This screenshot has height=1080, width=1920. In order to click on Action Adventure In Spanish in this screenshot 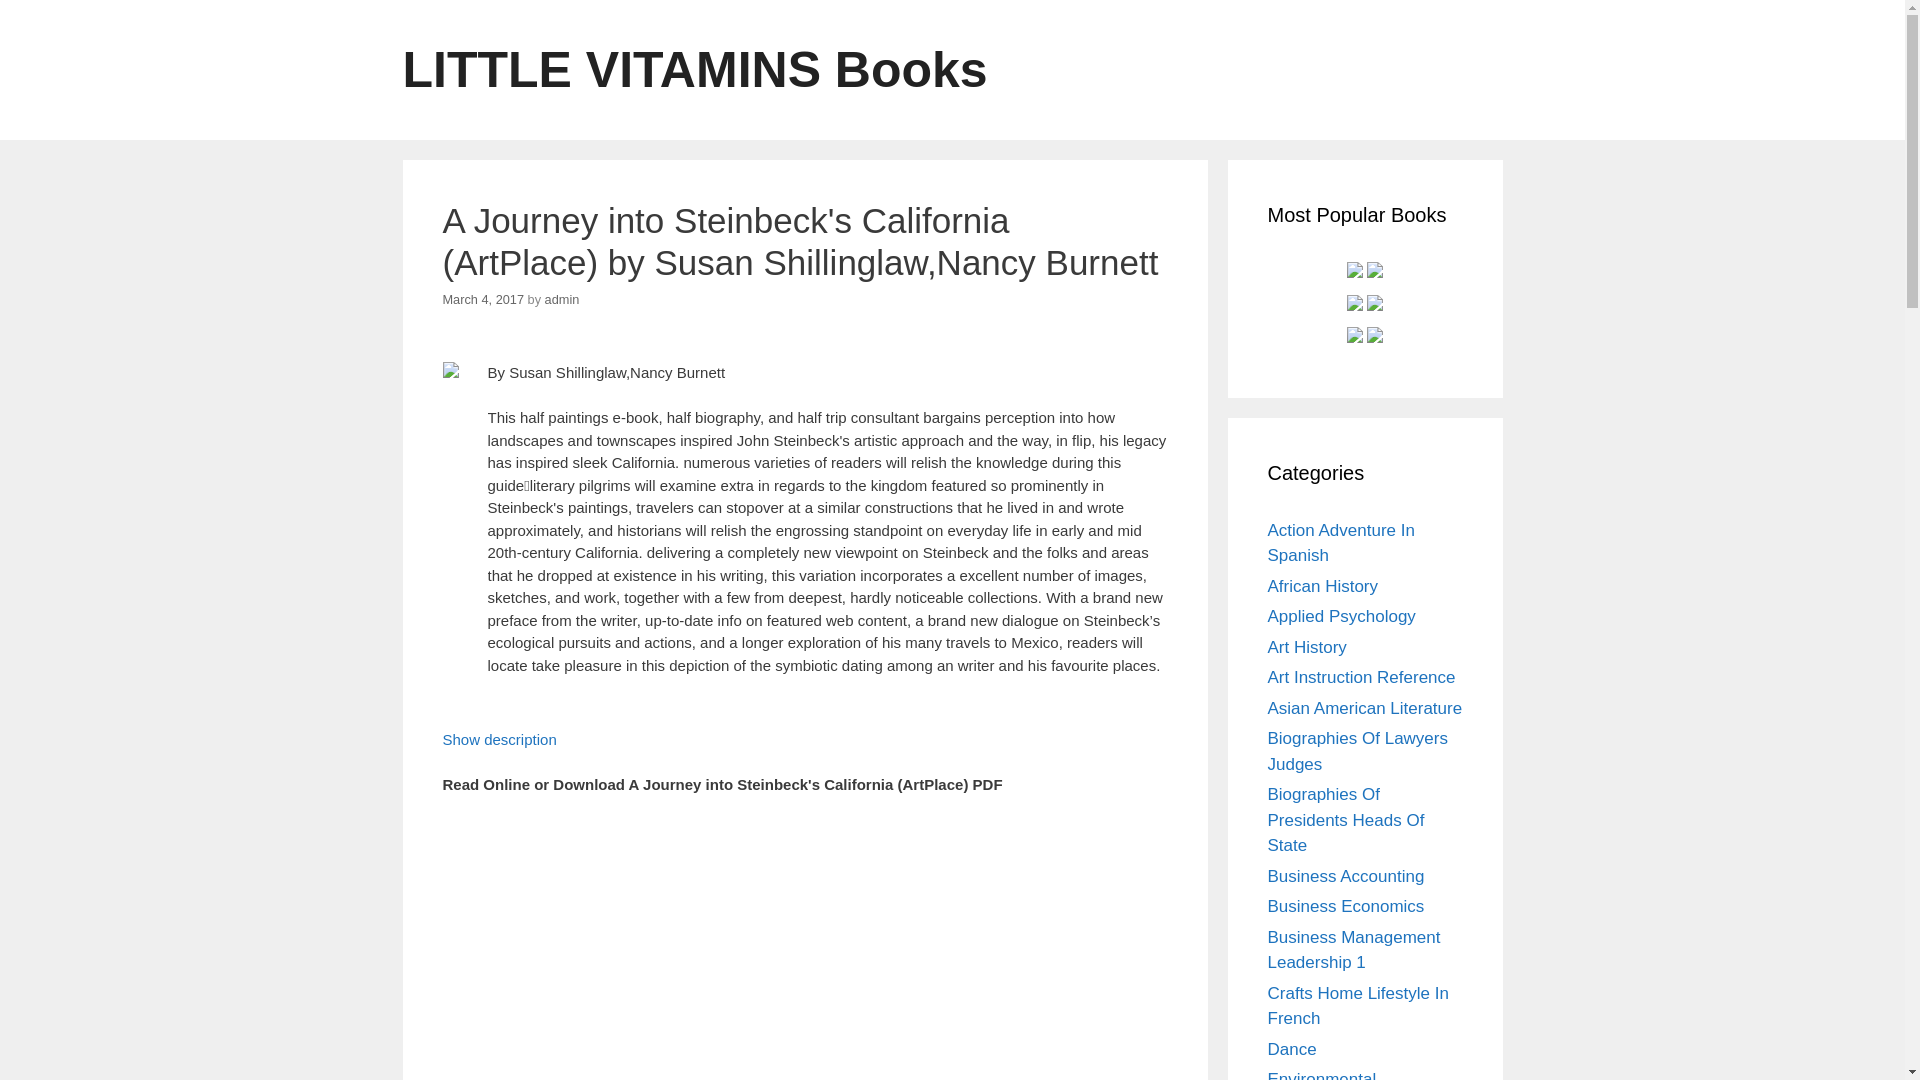, I will do `click(1341, 542)`.